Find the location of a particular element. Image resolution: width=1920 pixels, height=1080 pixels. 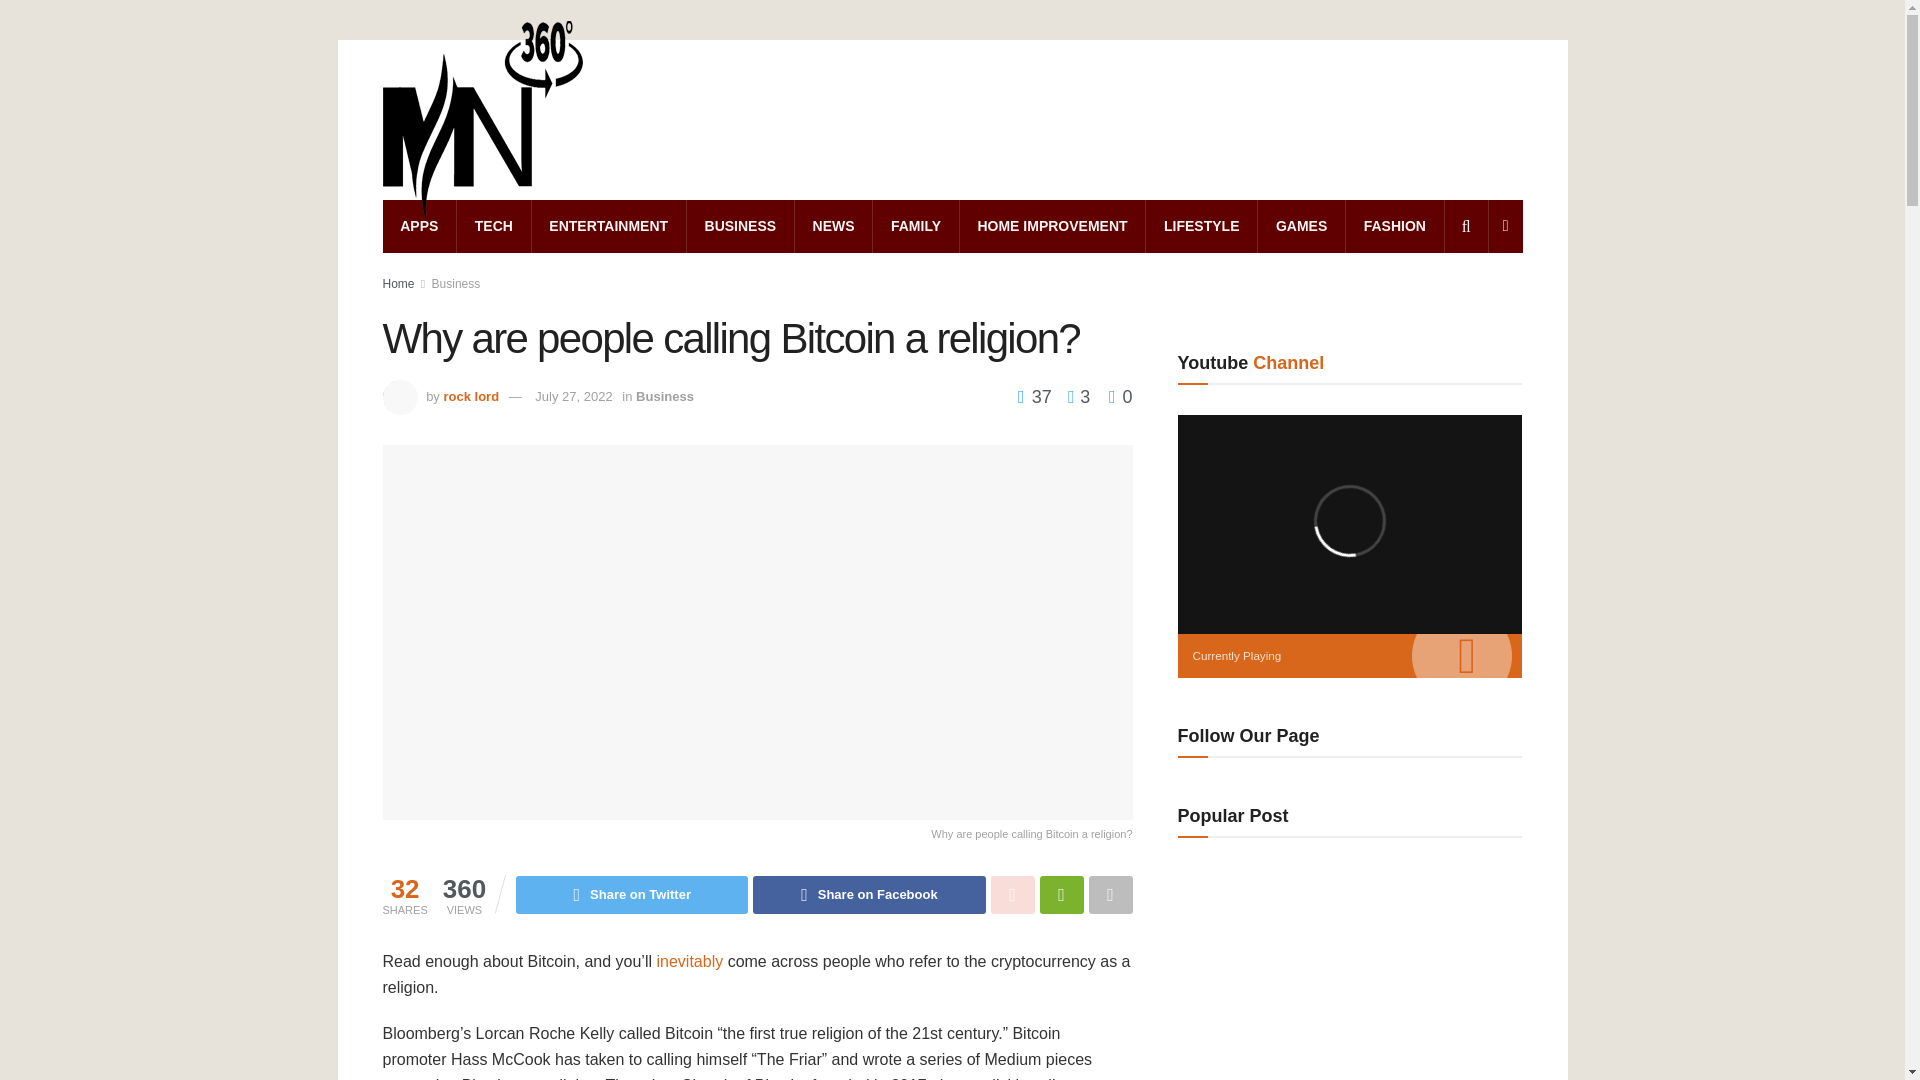

NEWS is located at coordinates (832, 226).